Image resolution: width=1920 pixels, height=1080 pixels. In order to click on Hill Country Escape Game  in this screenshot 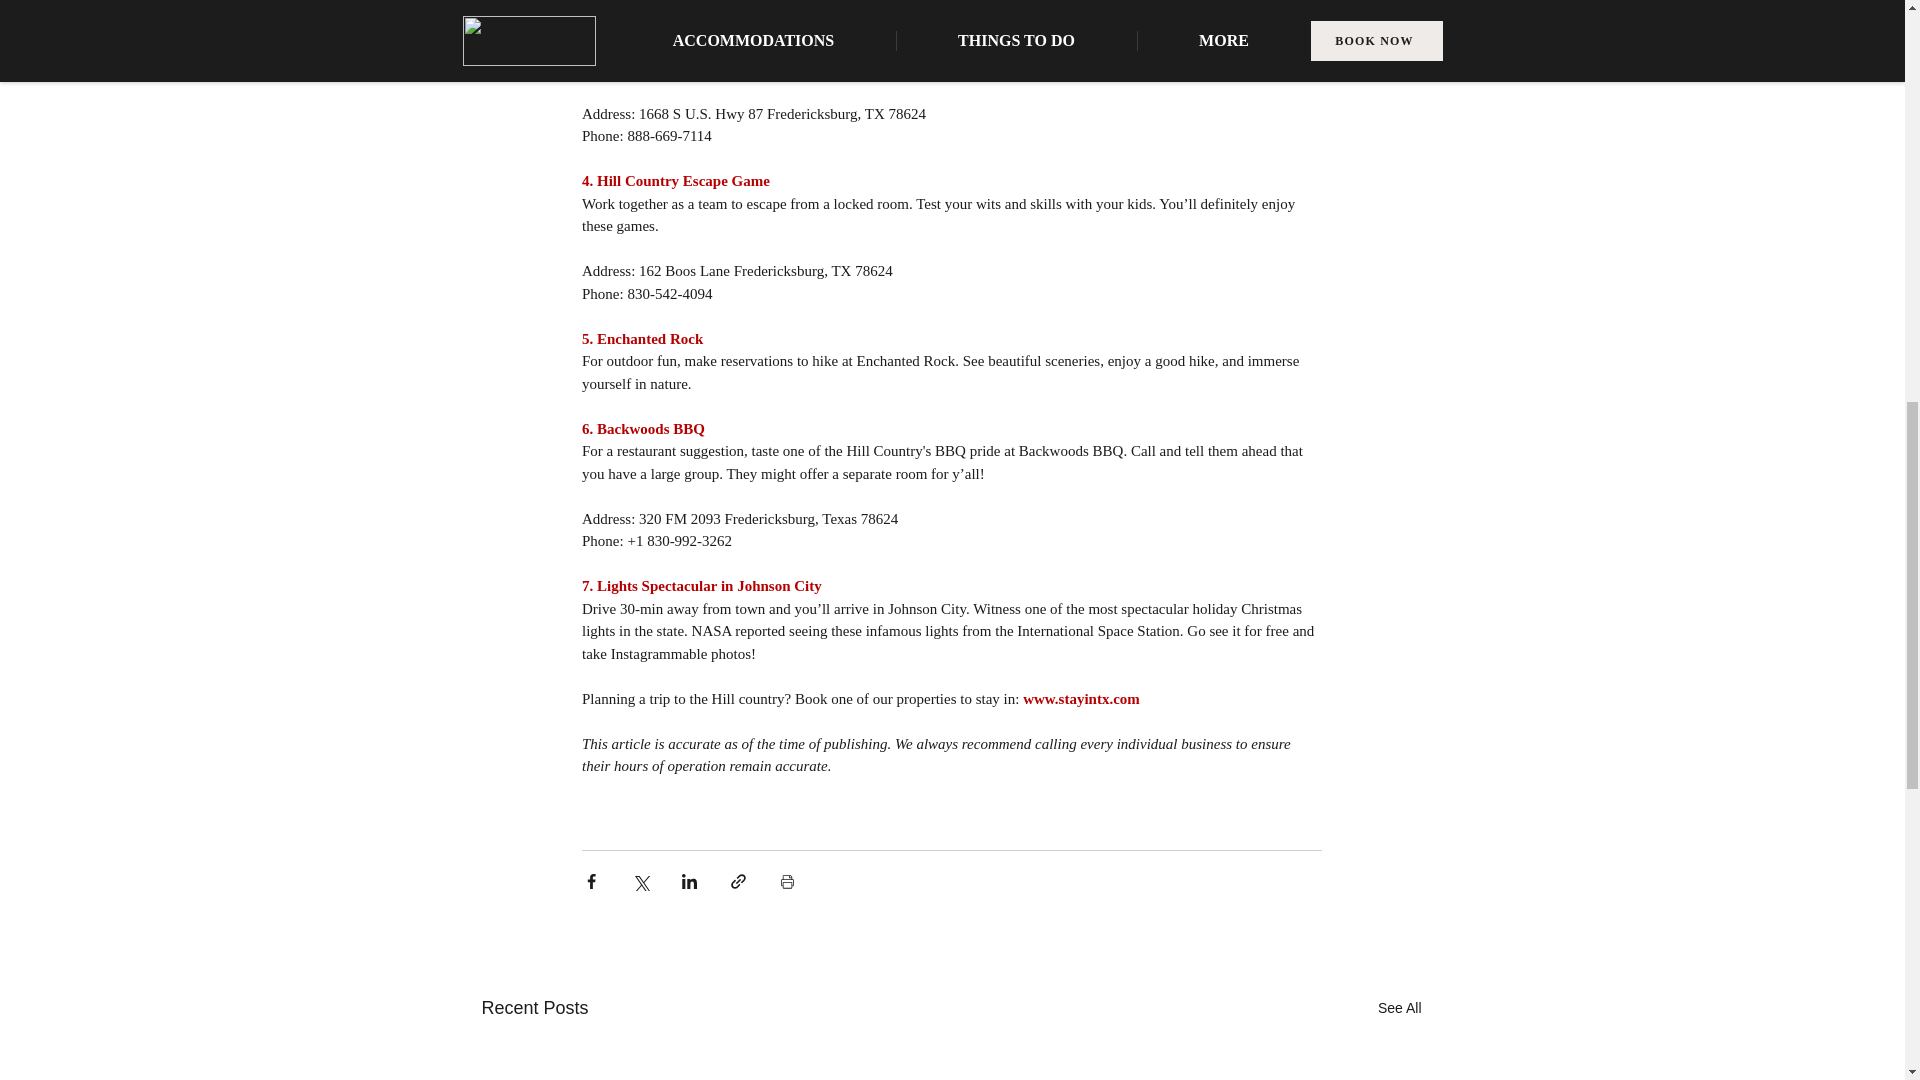, I will do `click(684, 180)`.